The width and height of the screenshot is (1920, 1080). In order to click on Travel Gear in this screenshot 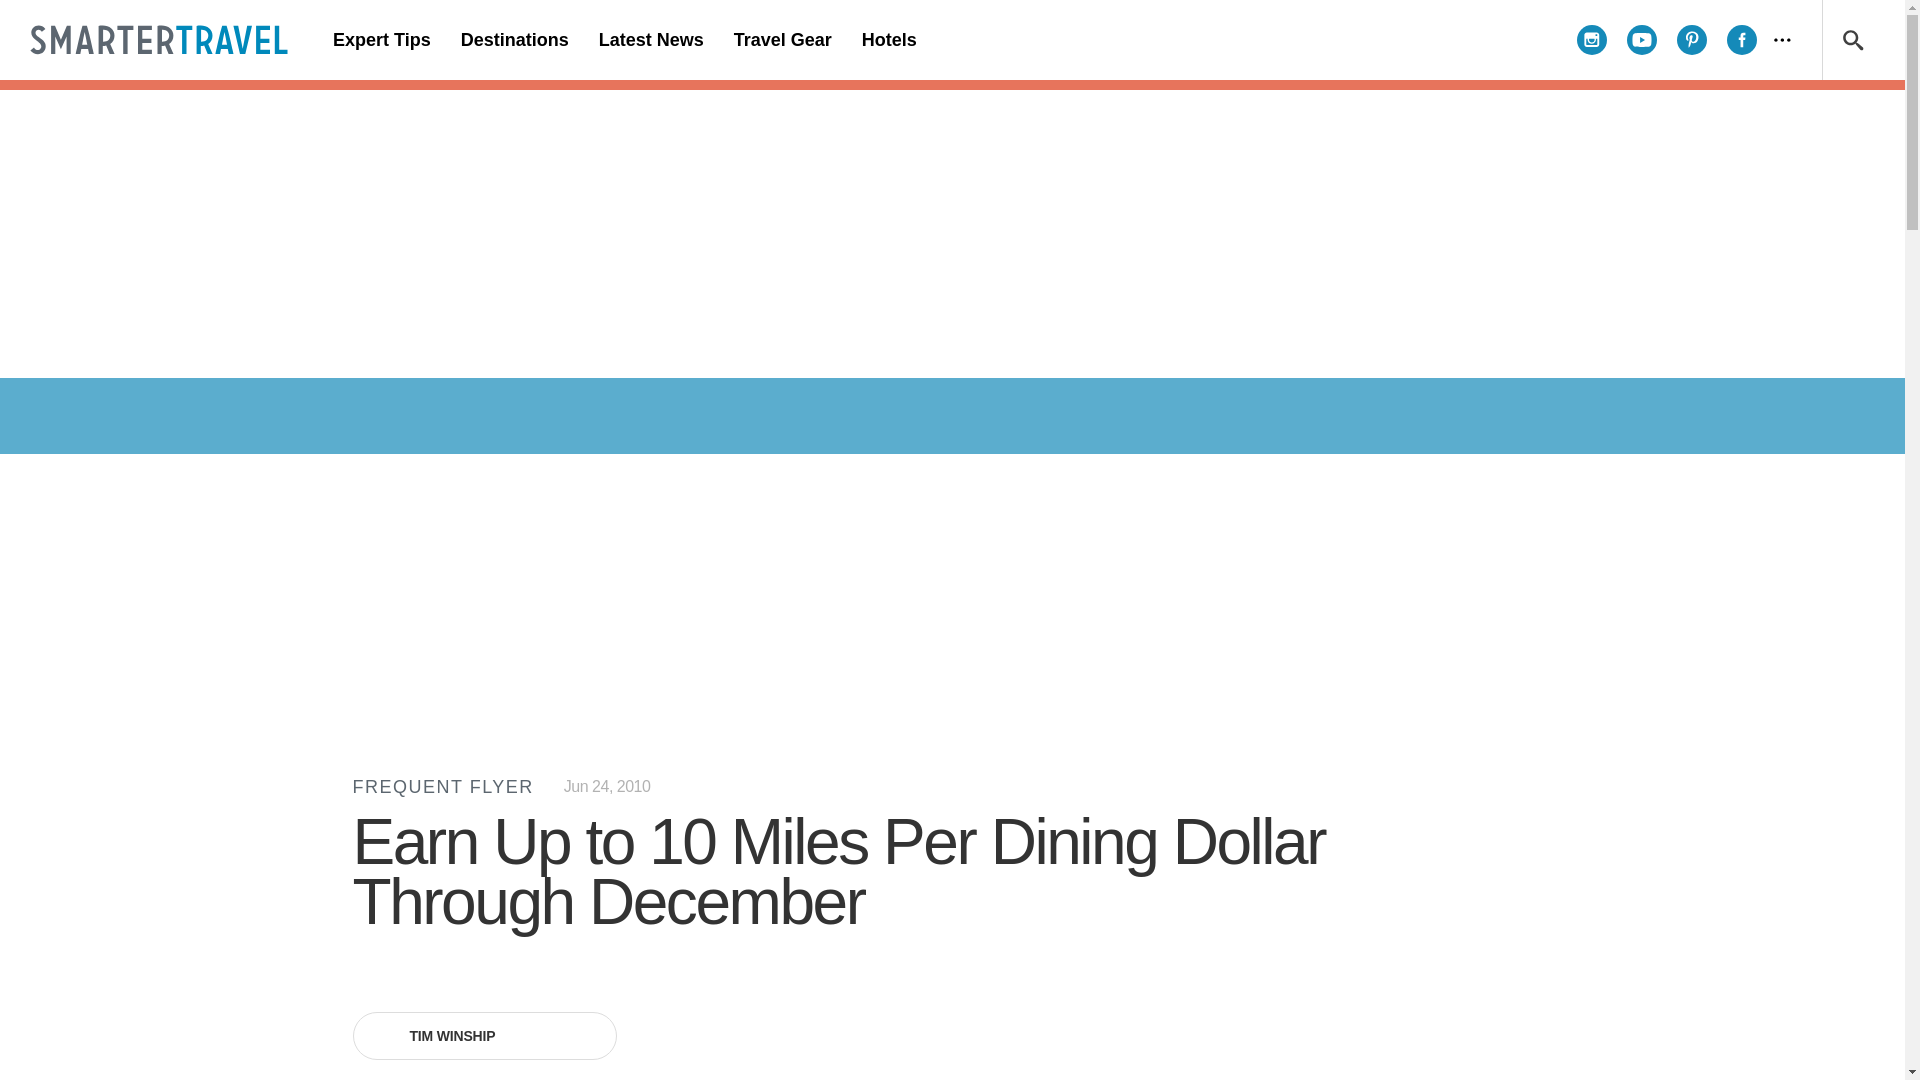, I will do `click(782, 40)`.